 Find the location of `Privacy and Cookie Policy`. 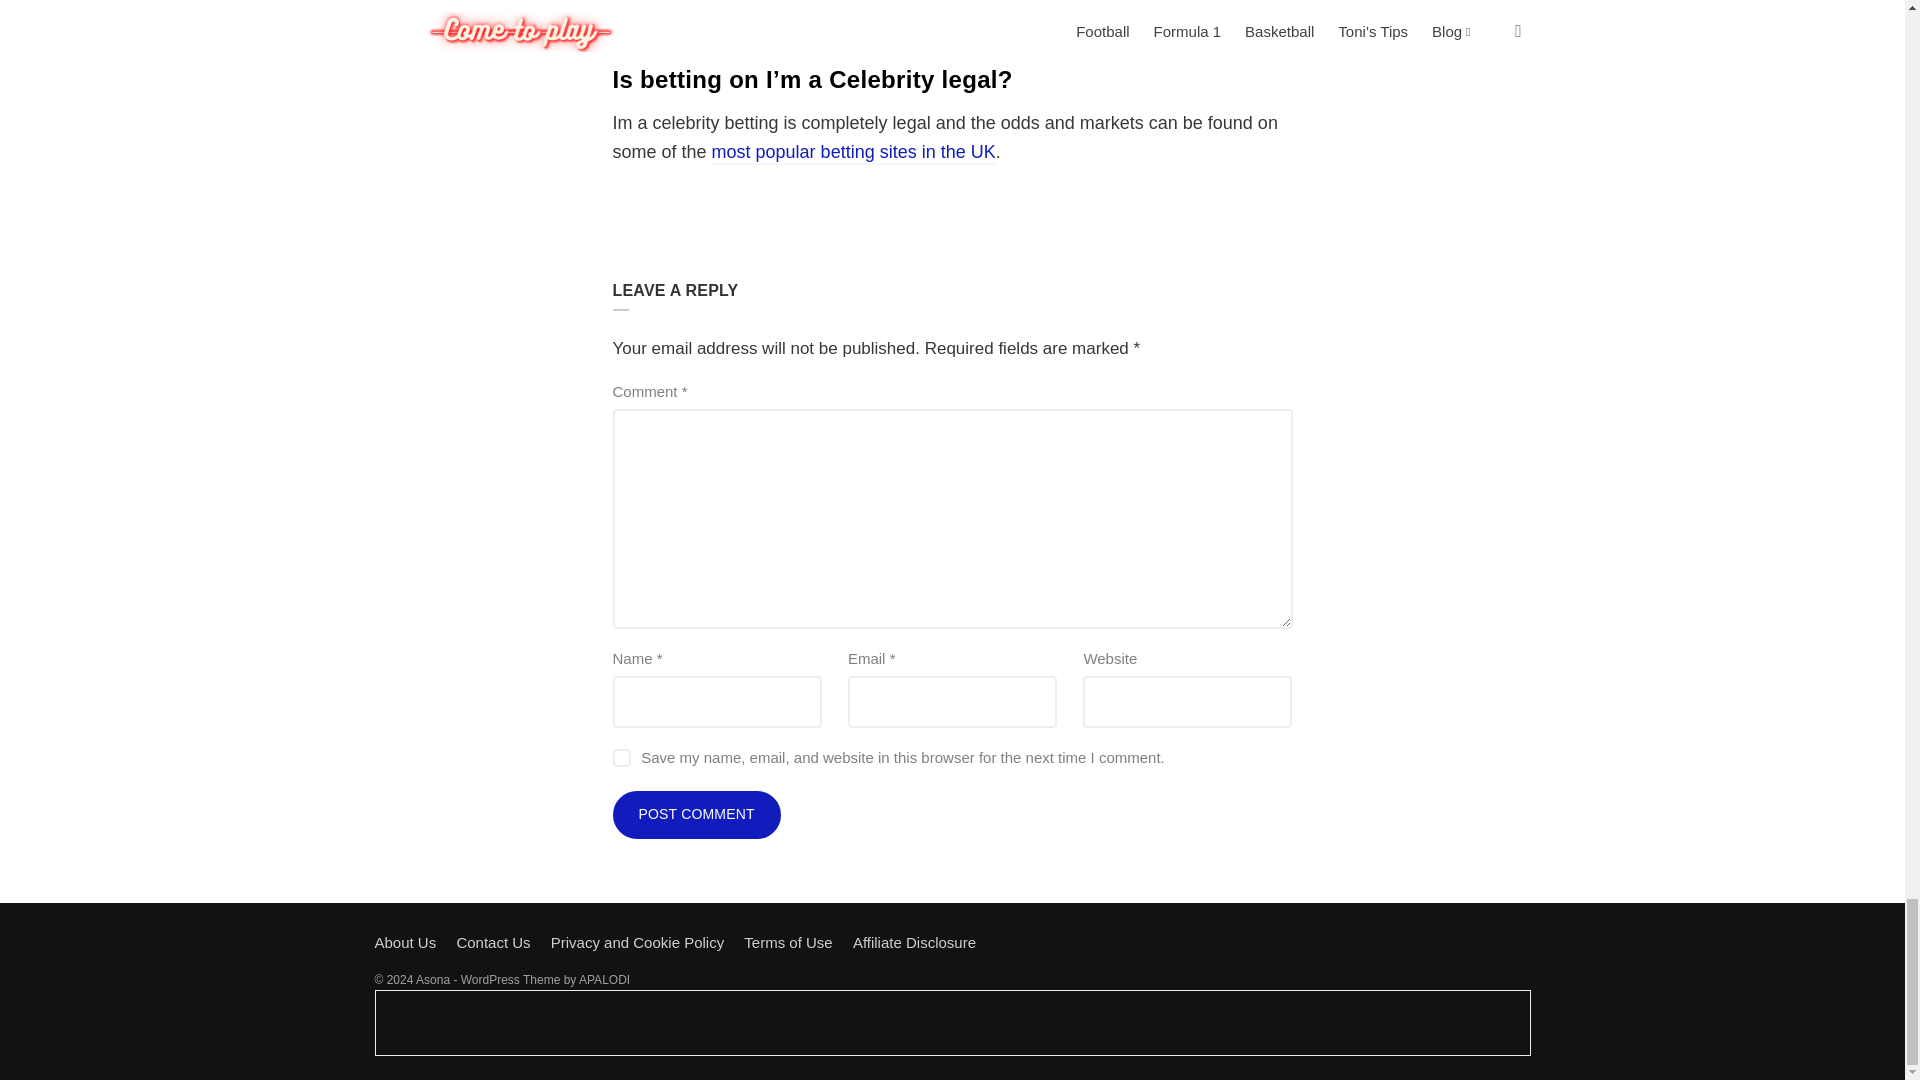

Privacy and Cookie Policy is located at coordinates (637, 942).